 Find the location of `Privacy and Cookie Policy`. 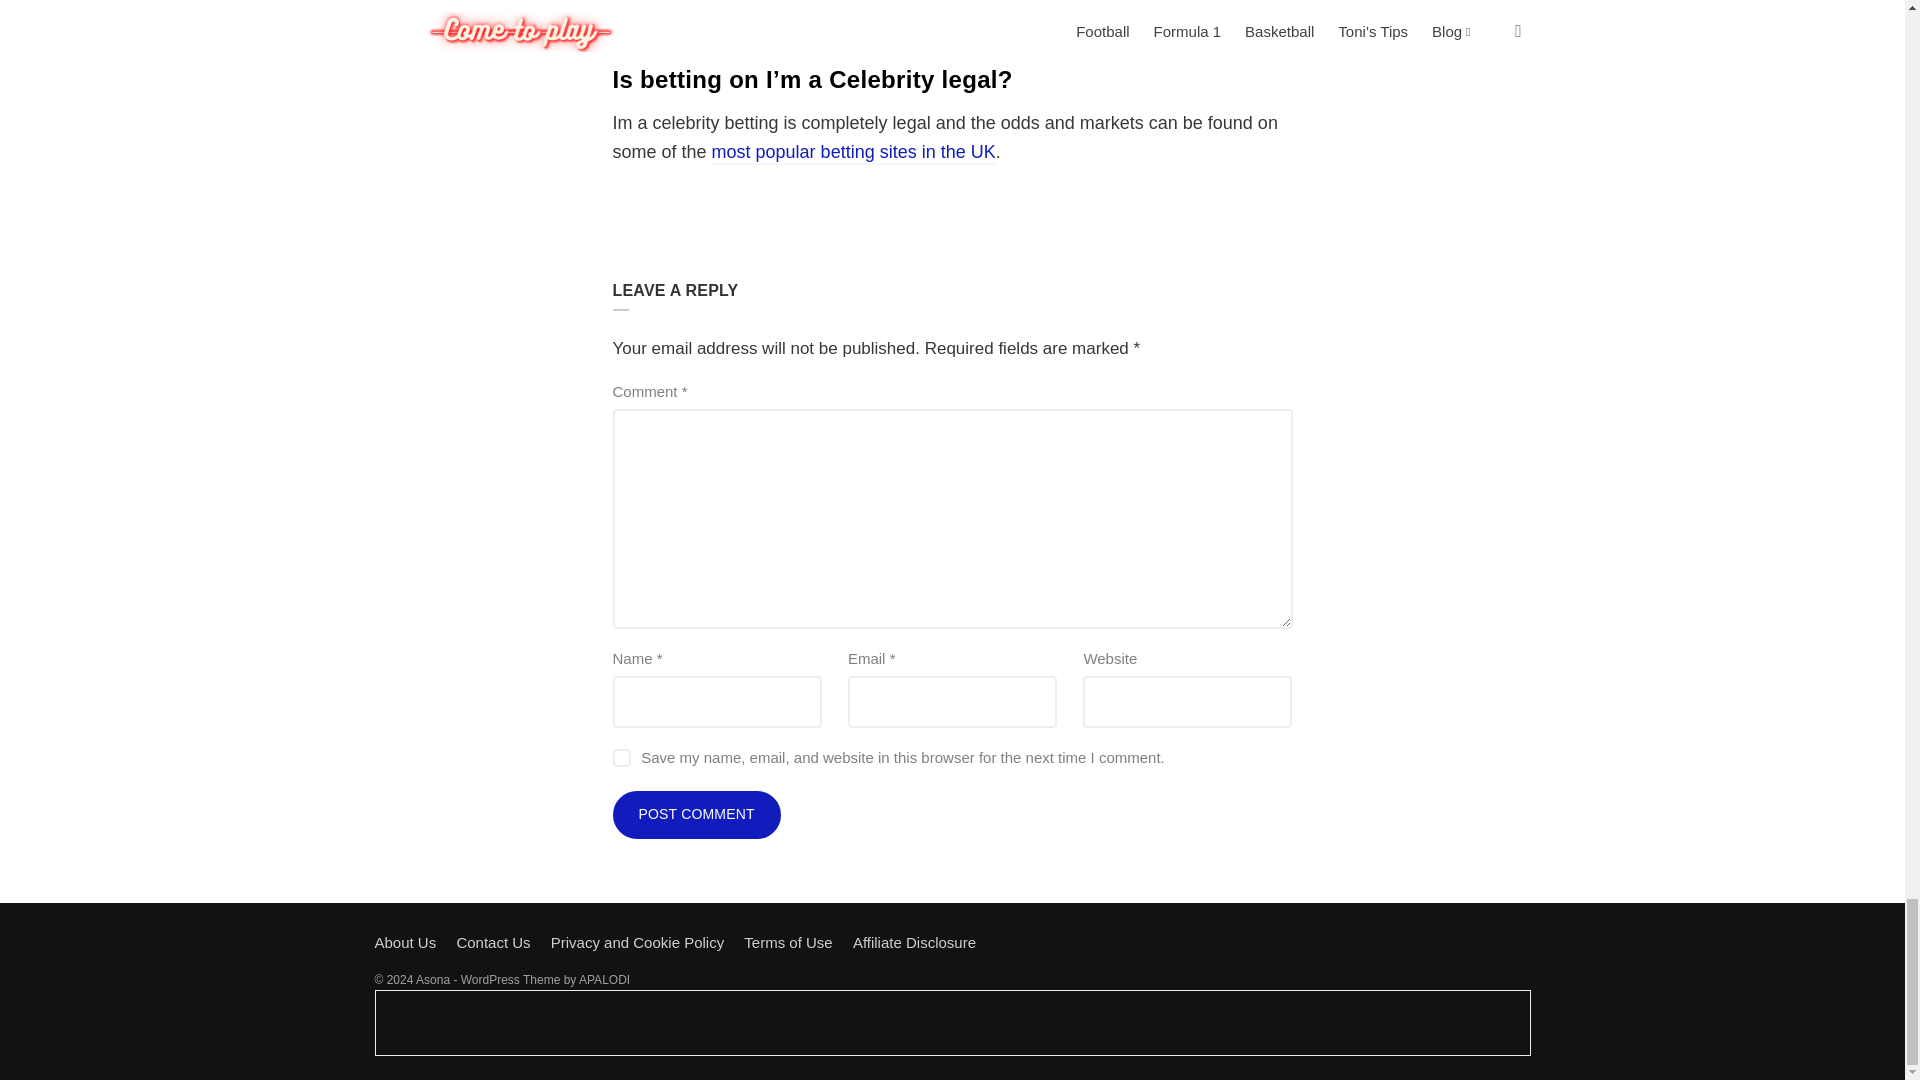

Privacy and Cookie Policy is located at coordinates (637, 942).